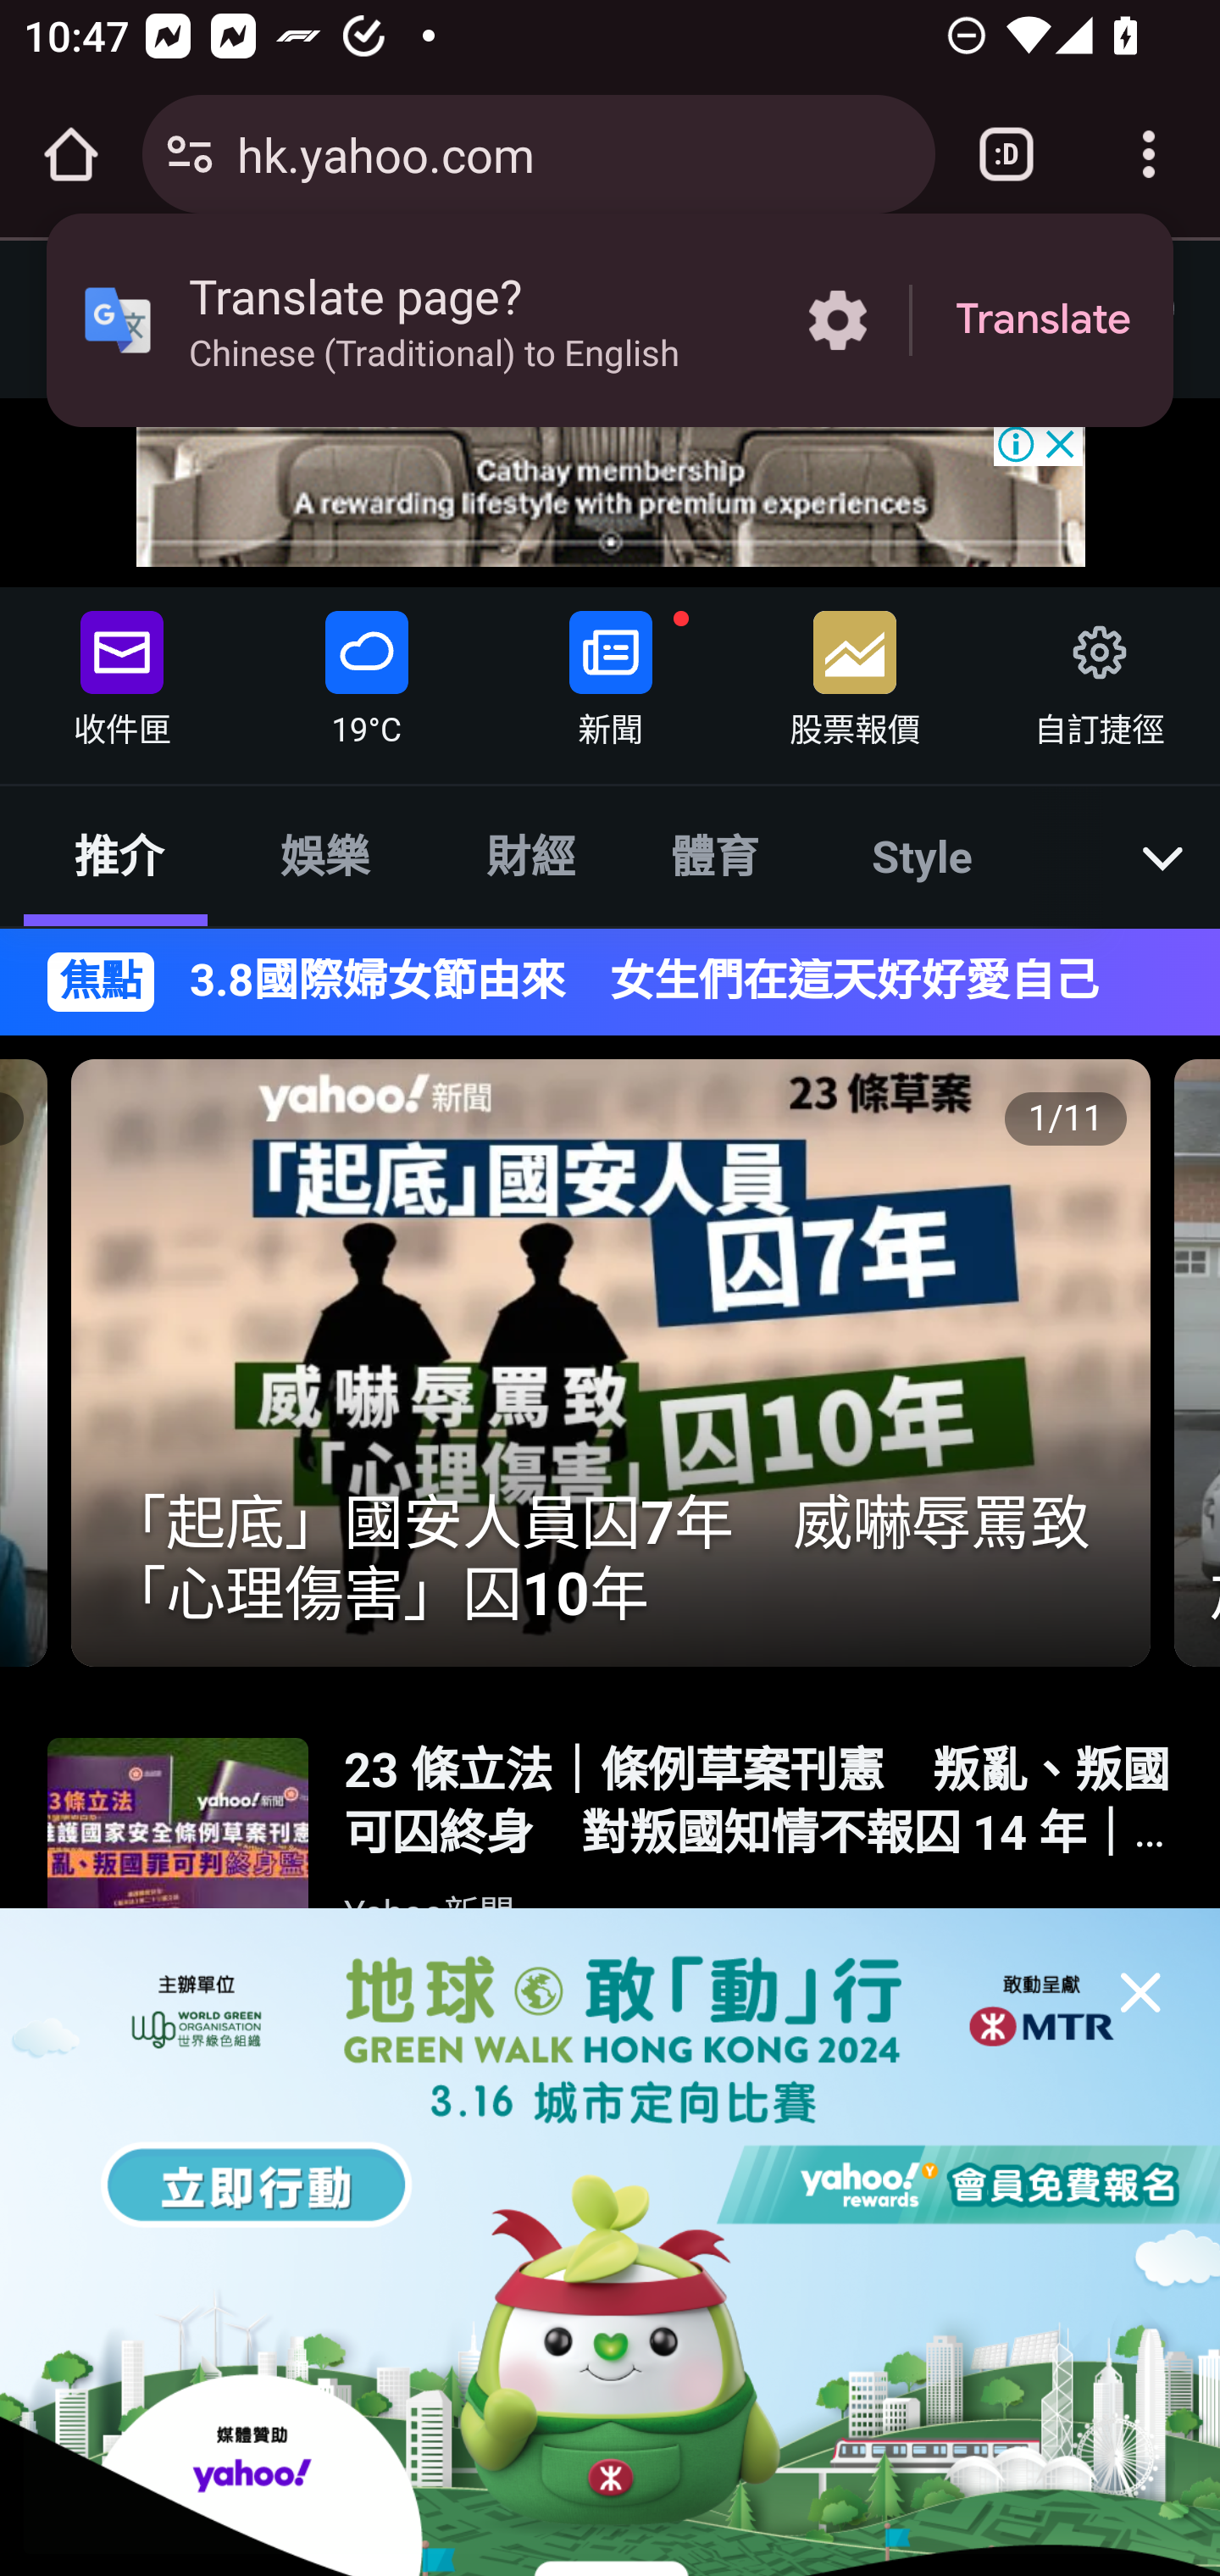  Describe the element at coordinates (1097, 671) in the screenshot. I see `icon-settings 自訂捷徑 icon-settings 自訂捷徑` at that location.